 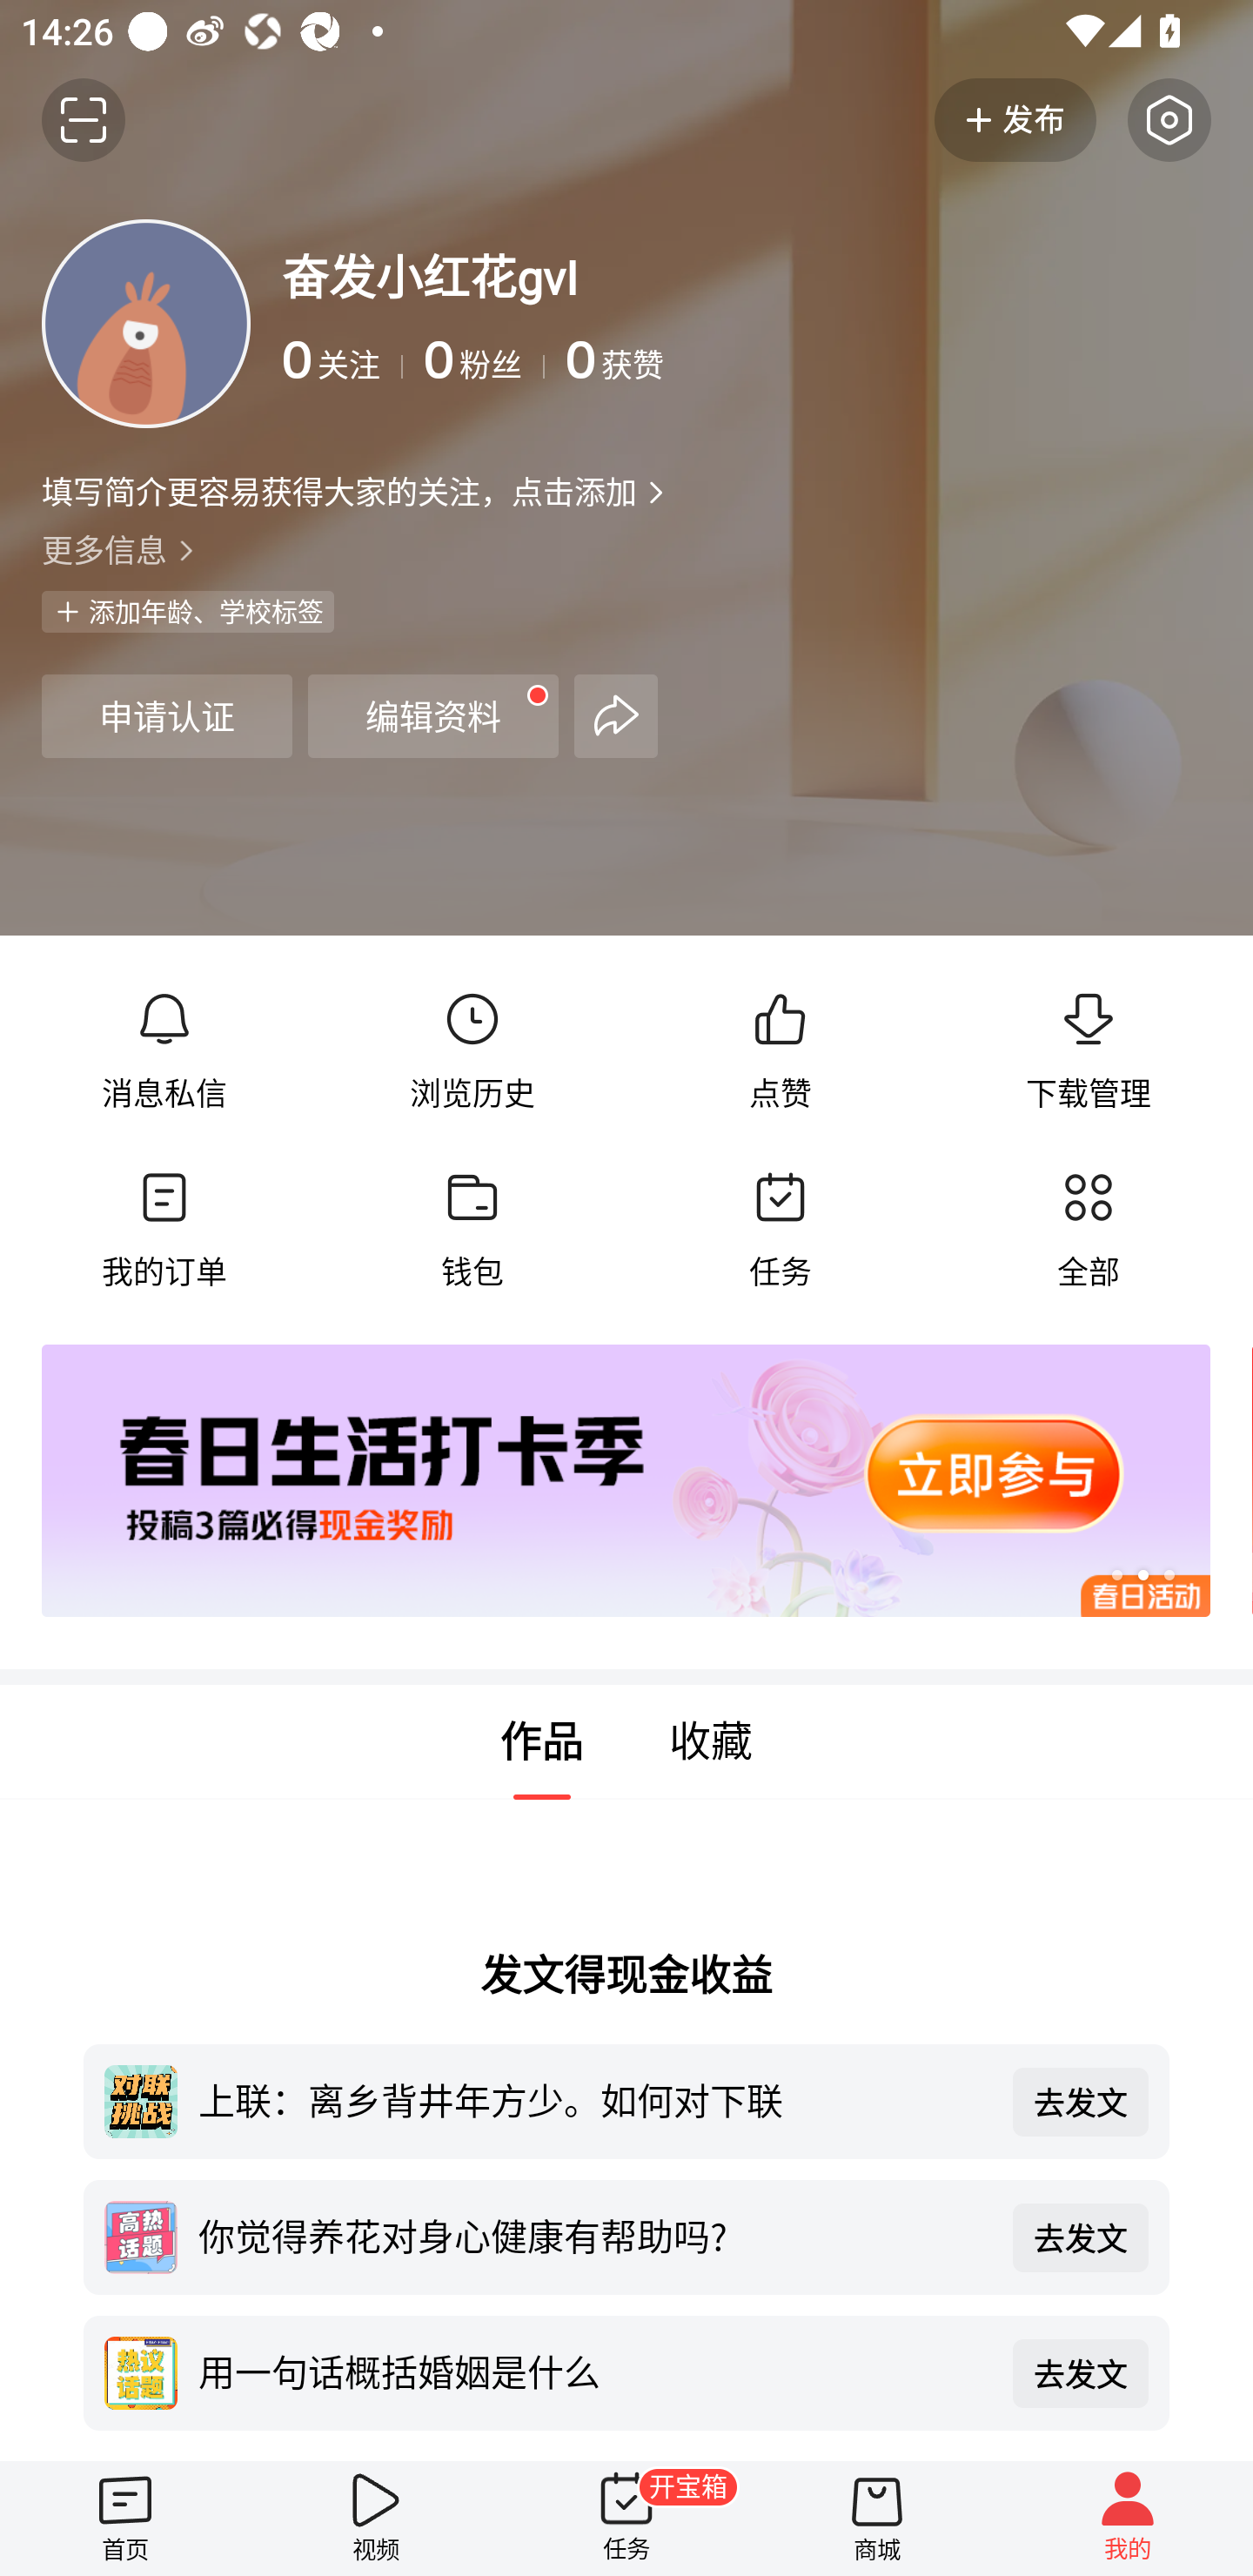 I want to click on 商城, so click(x=877, y=2518).